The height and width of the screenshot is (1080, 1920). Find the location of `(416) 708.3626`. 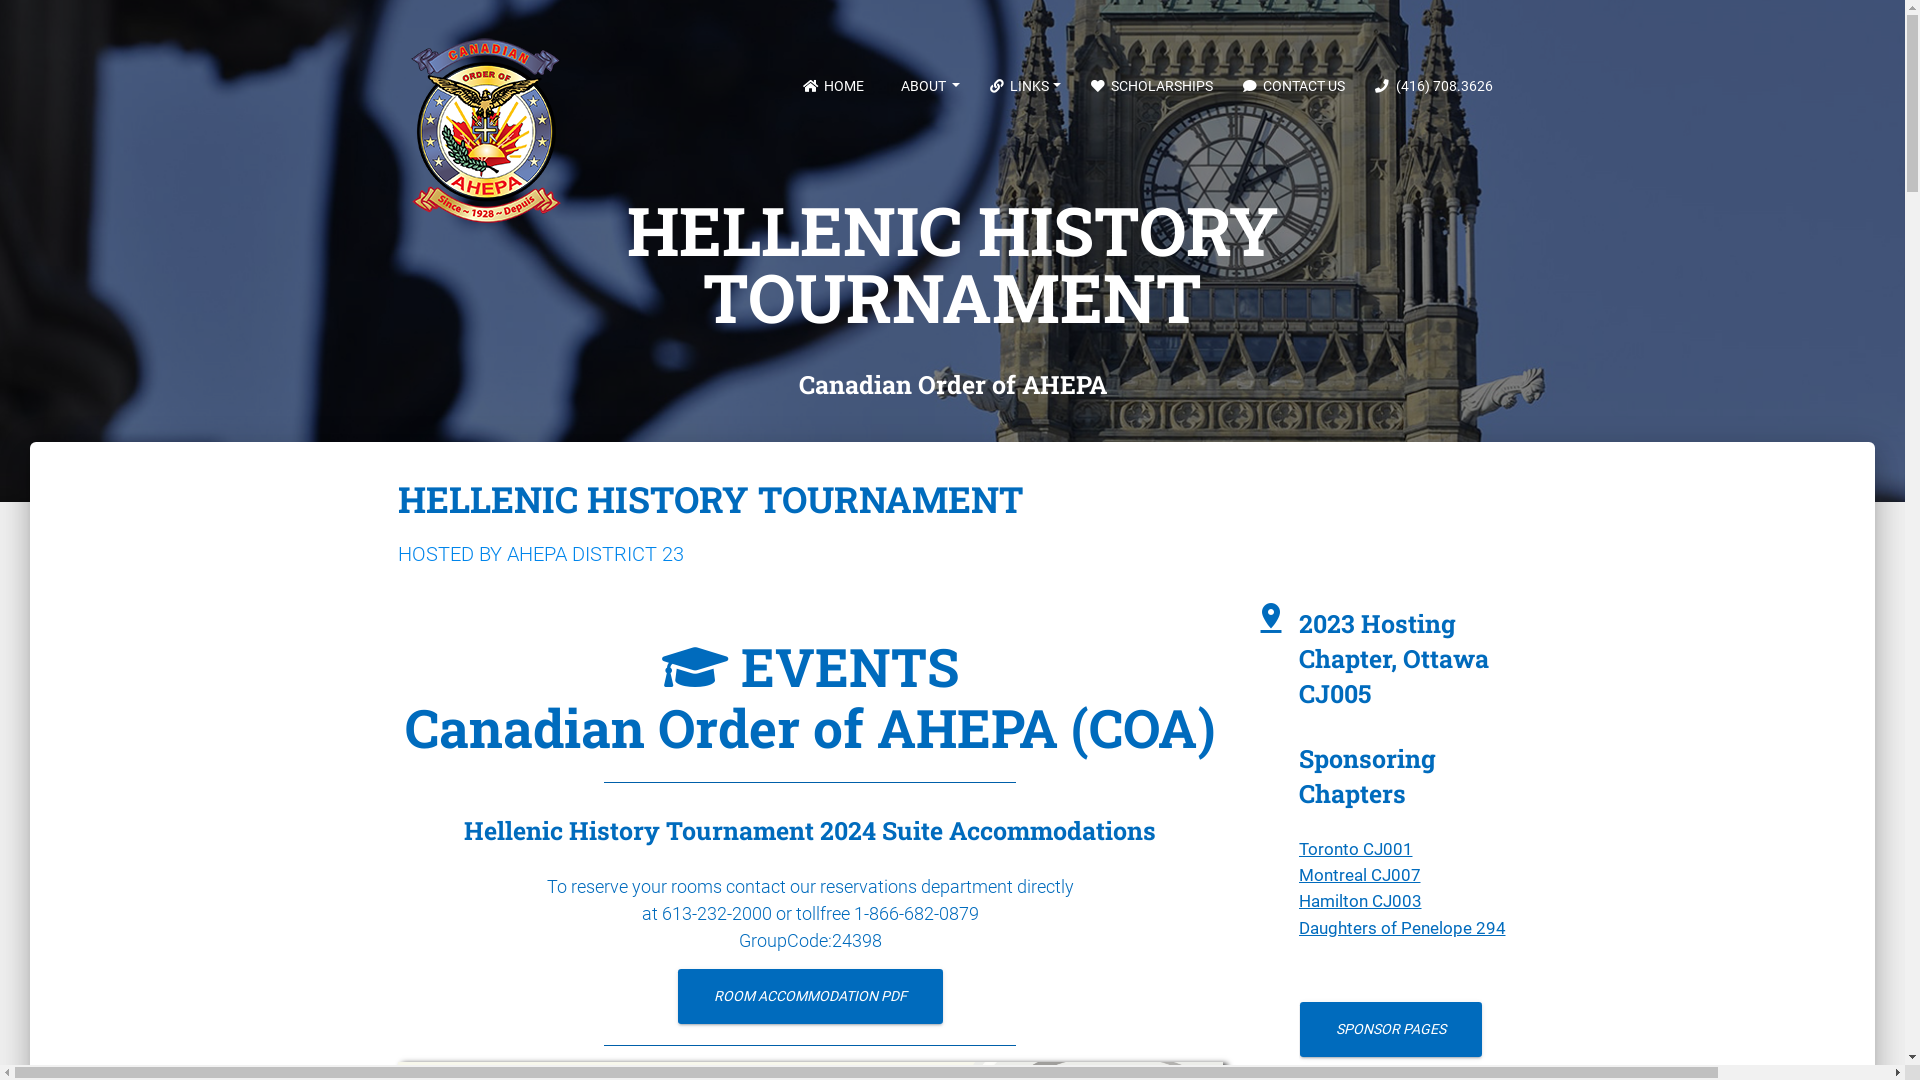

(416) 708.3626 is located at coordinates (1434, 86).